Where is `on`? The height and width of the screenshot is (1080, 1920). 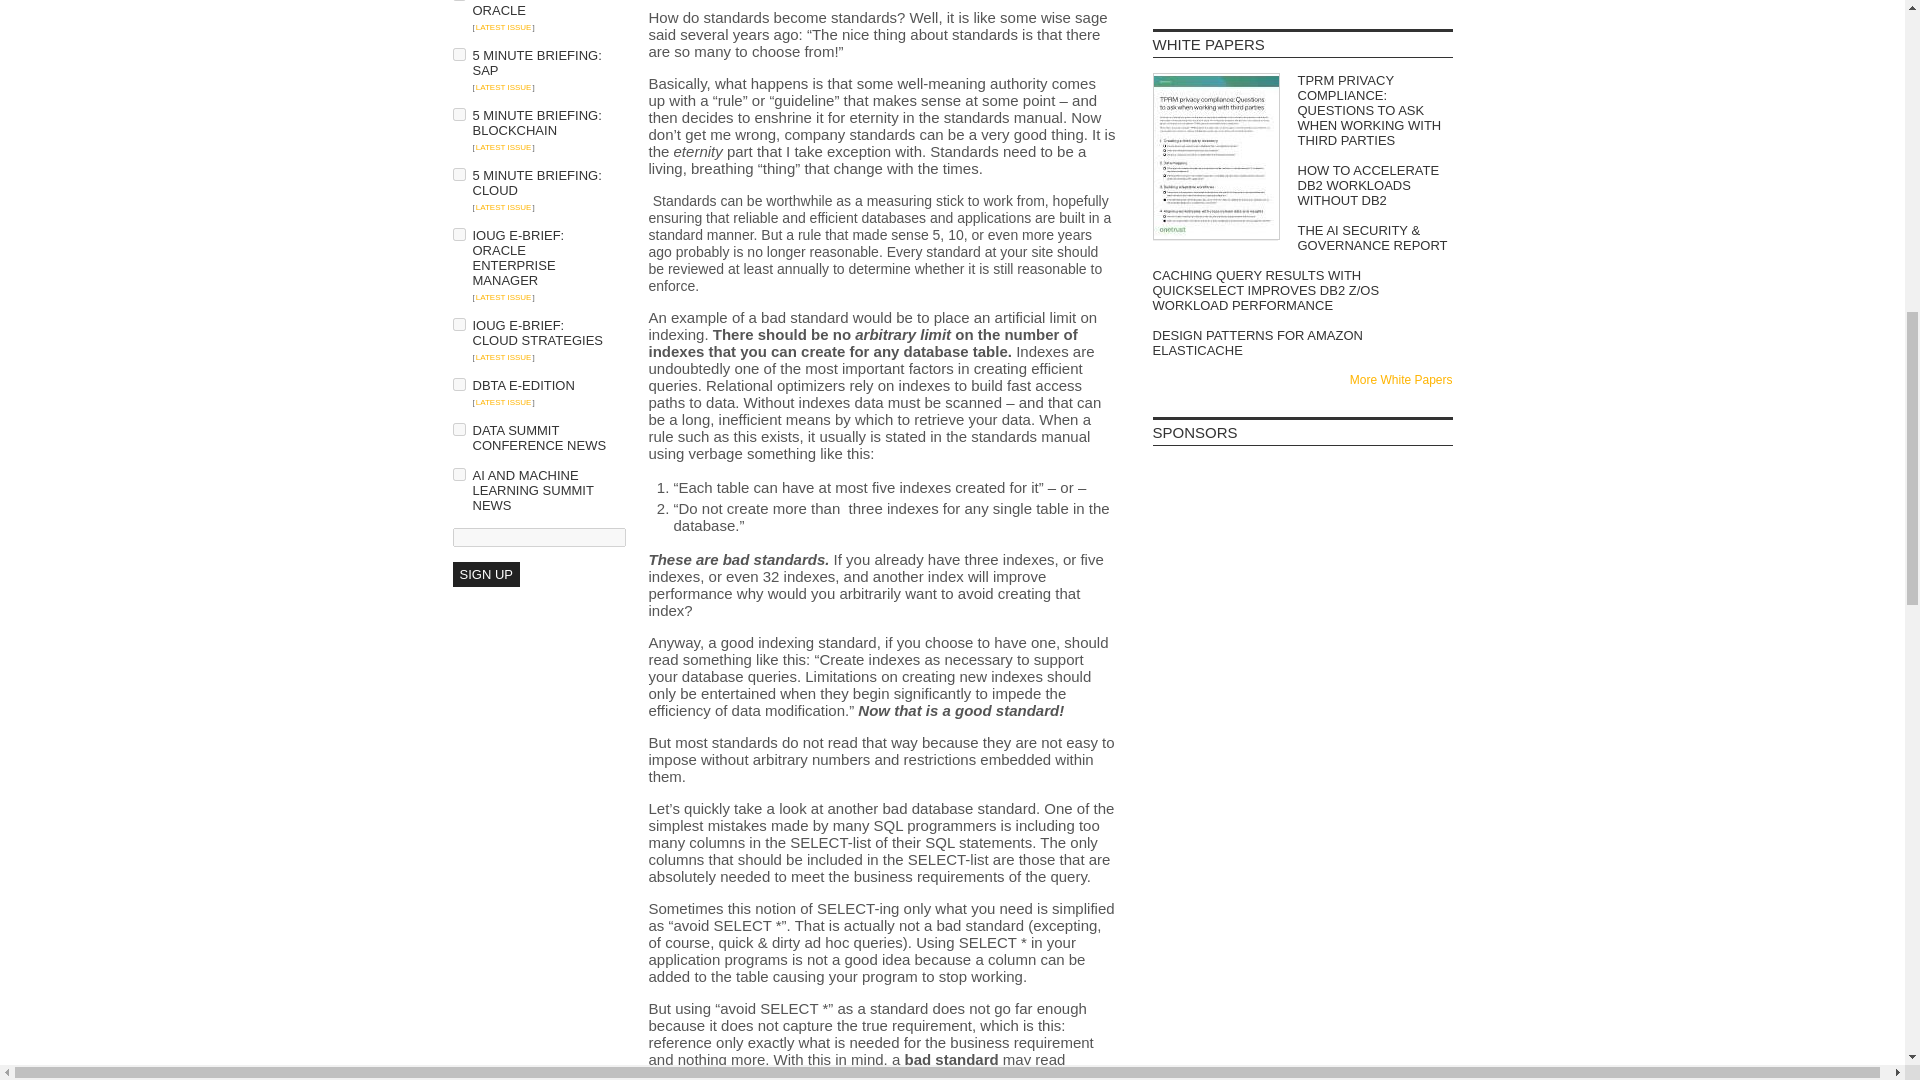
on is located at coordinates (458, 54).